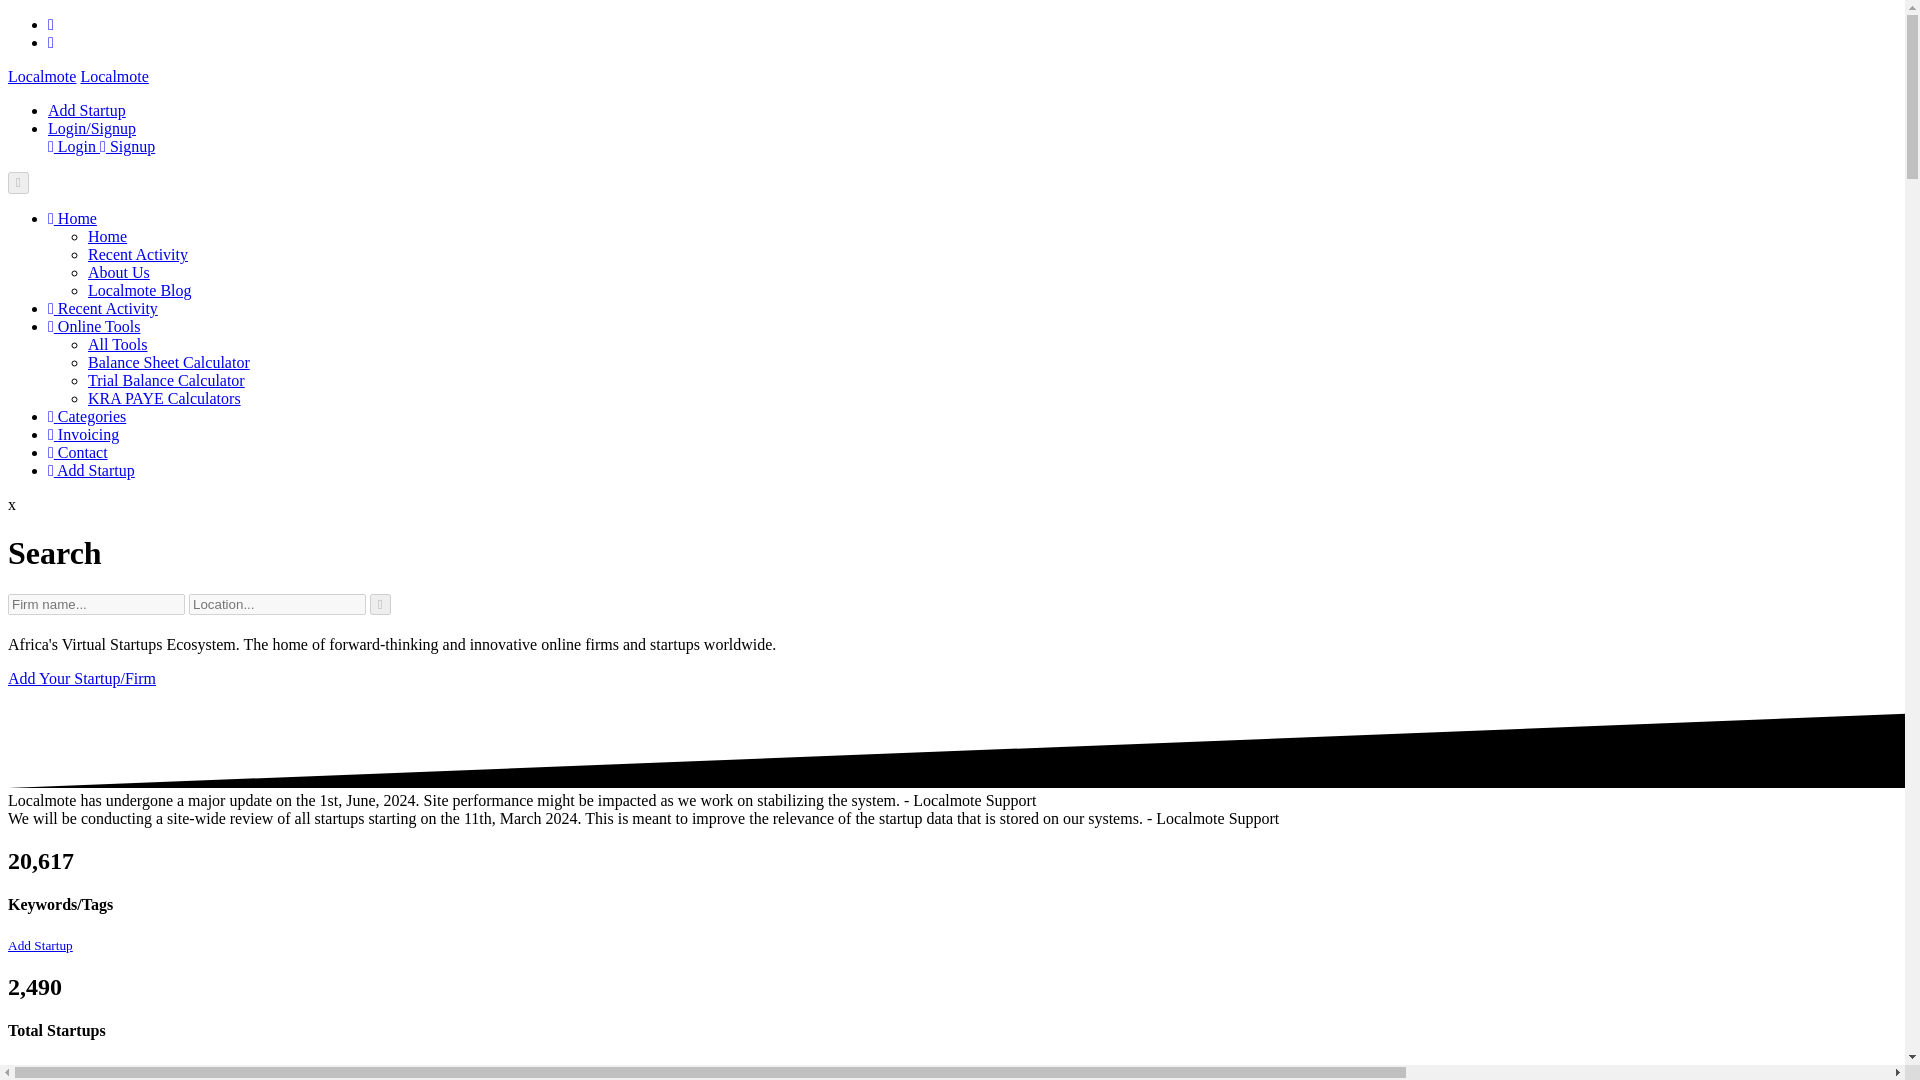 The image size is (1920, 1080). What do you see at coordinates (118, 344) in the screenshot?
I see `All Tools` at bounding box center [118, 344].